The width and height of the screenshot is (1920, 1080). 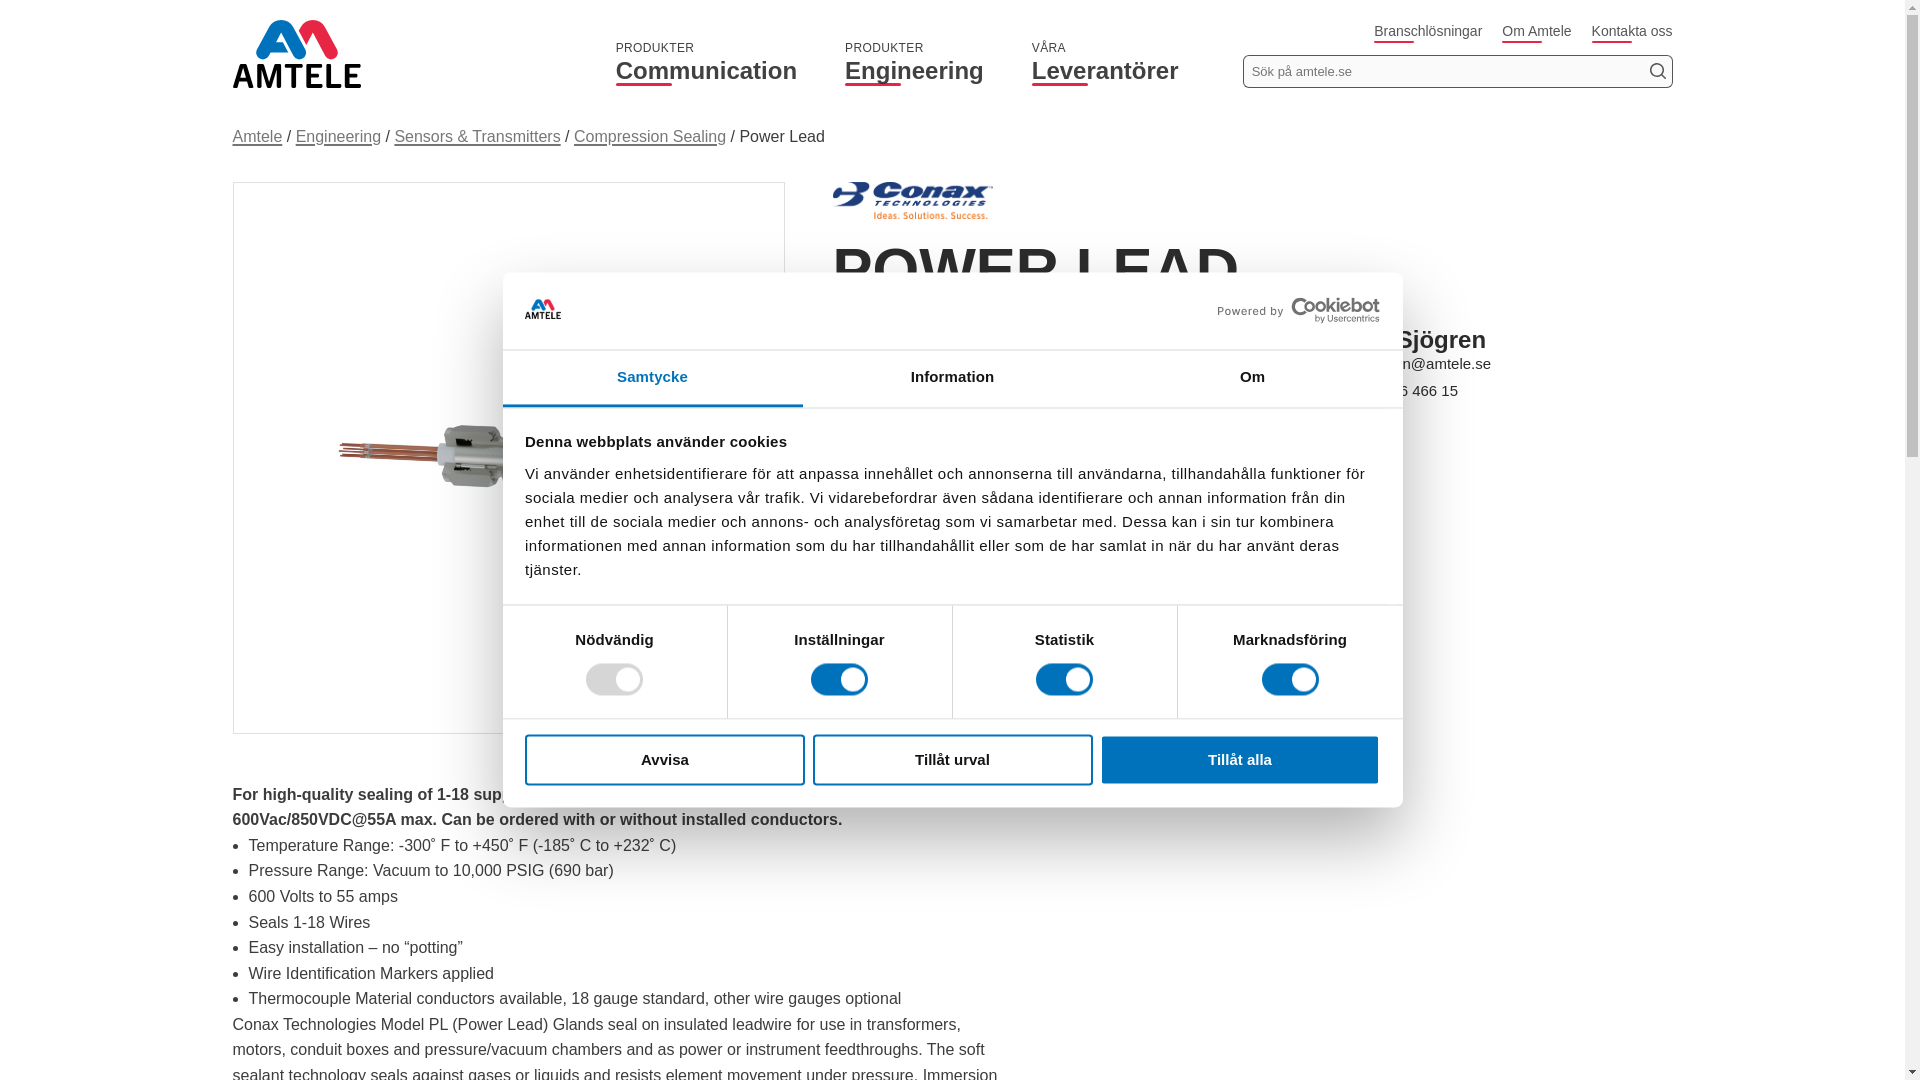 What do you see at coordinates (652, 378) in the screenshot?
I see `Avvisa` at bounding box center [652, 378].